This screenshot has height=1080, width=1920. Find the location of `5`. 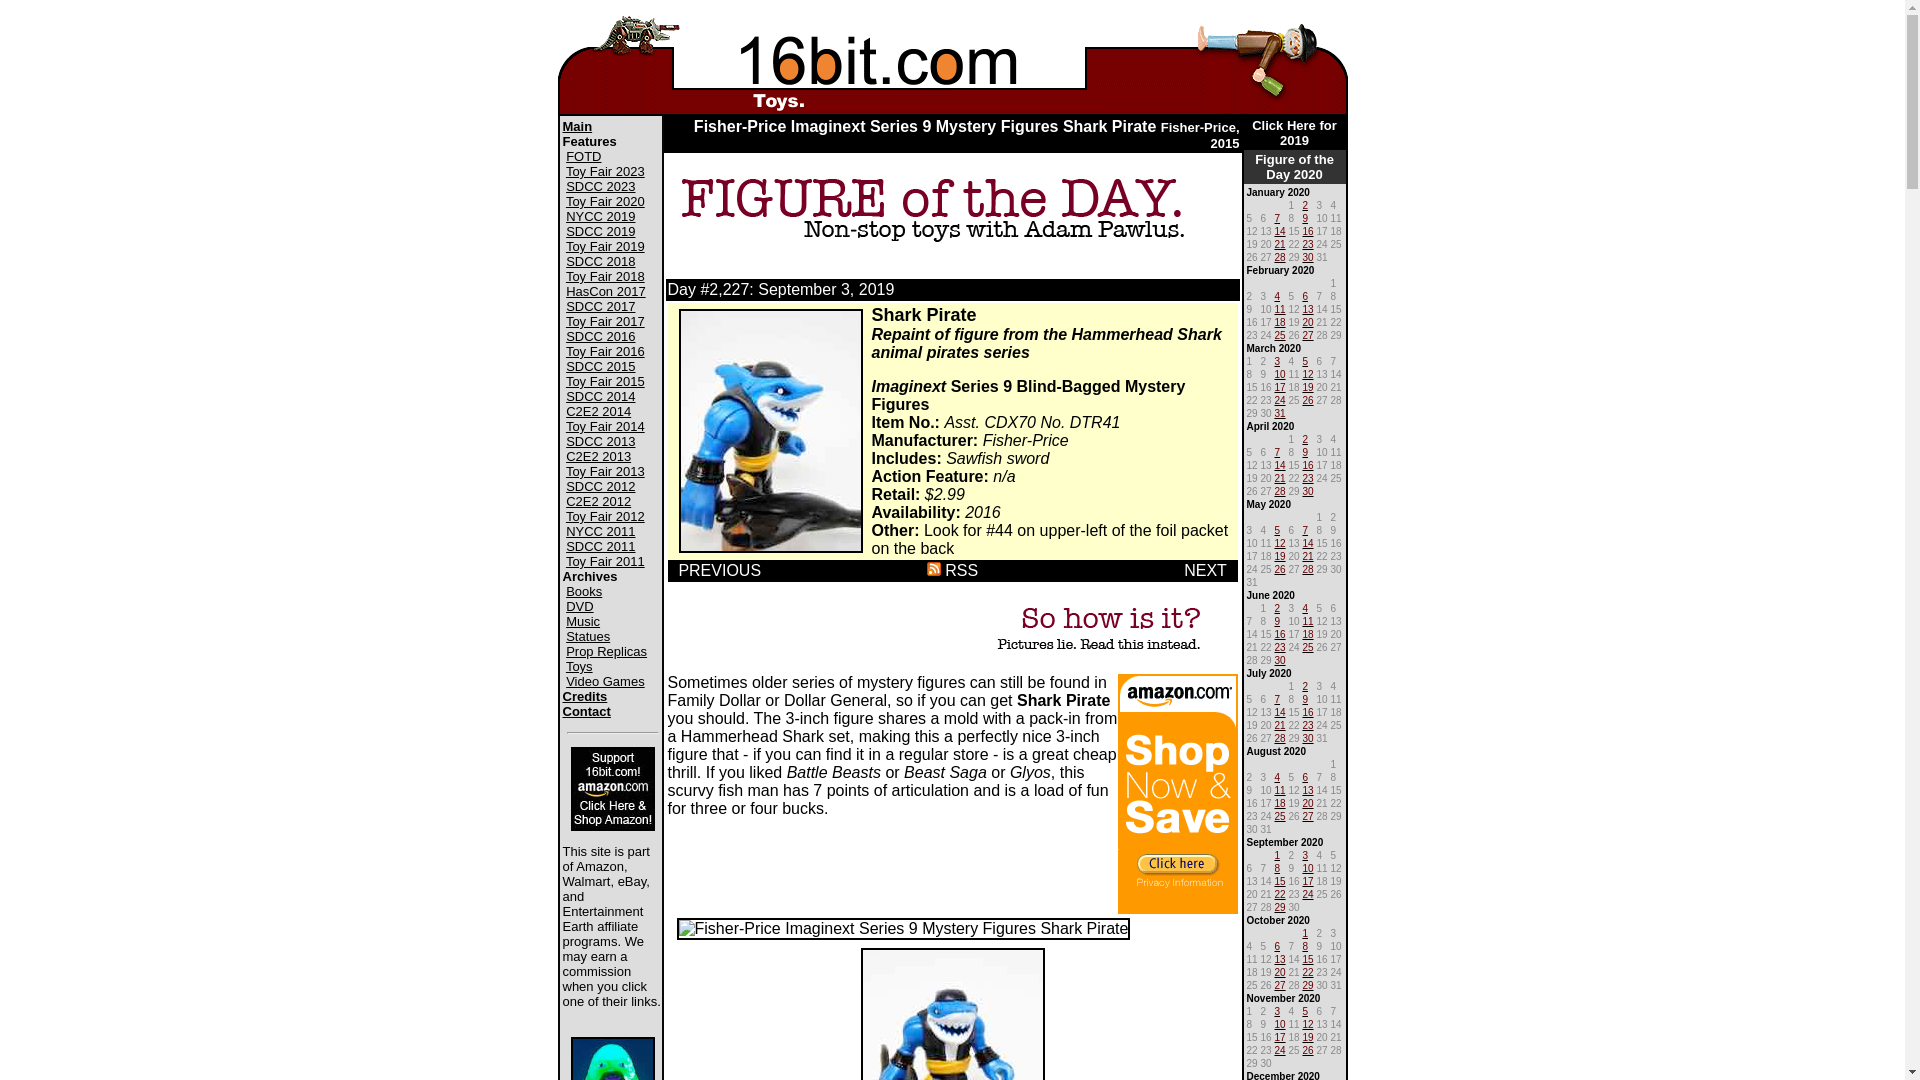

5 is located at coordinates (1277, 528).